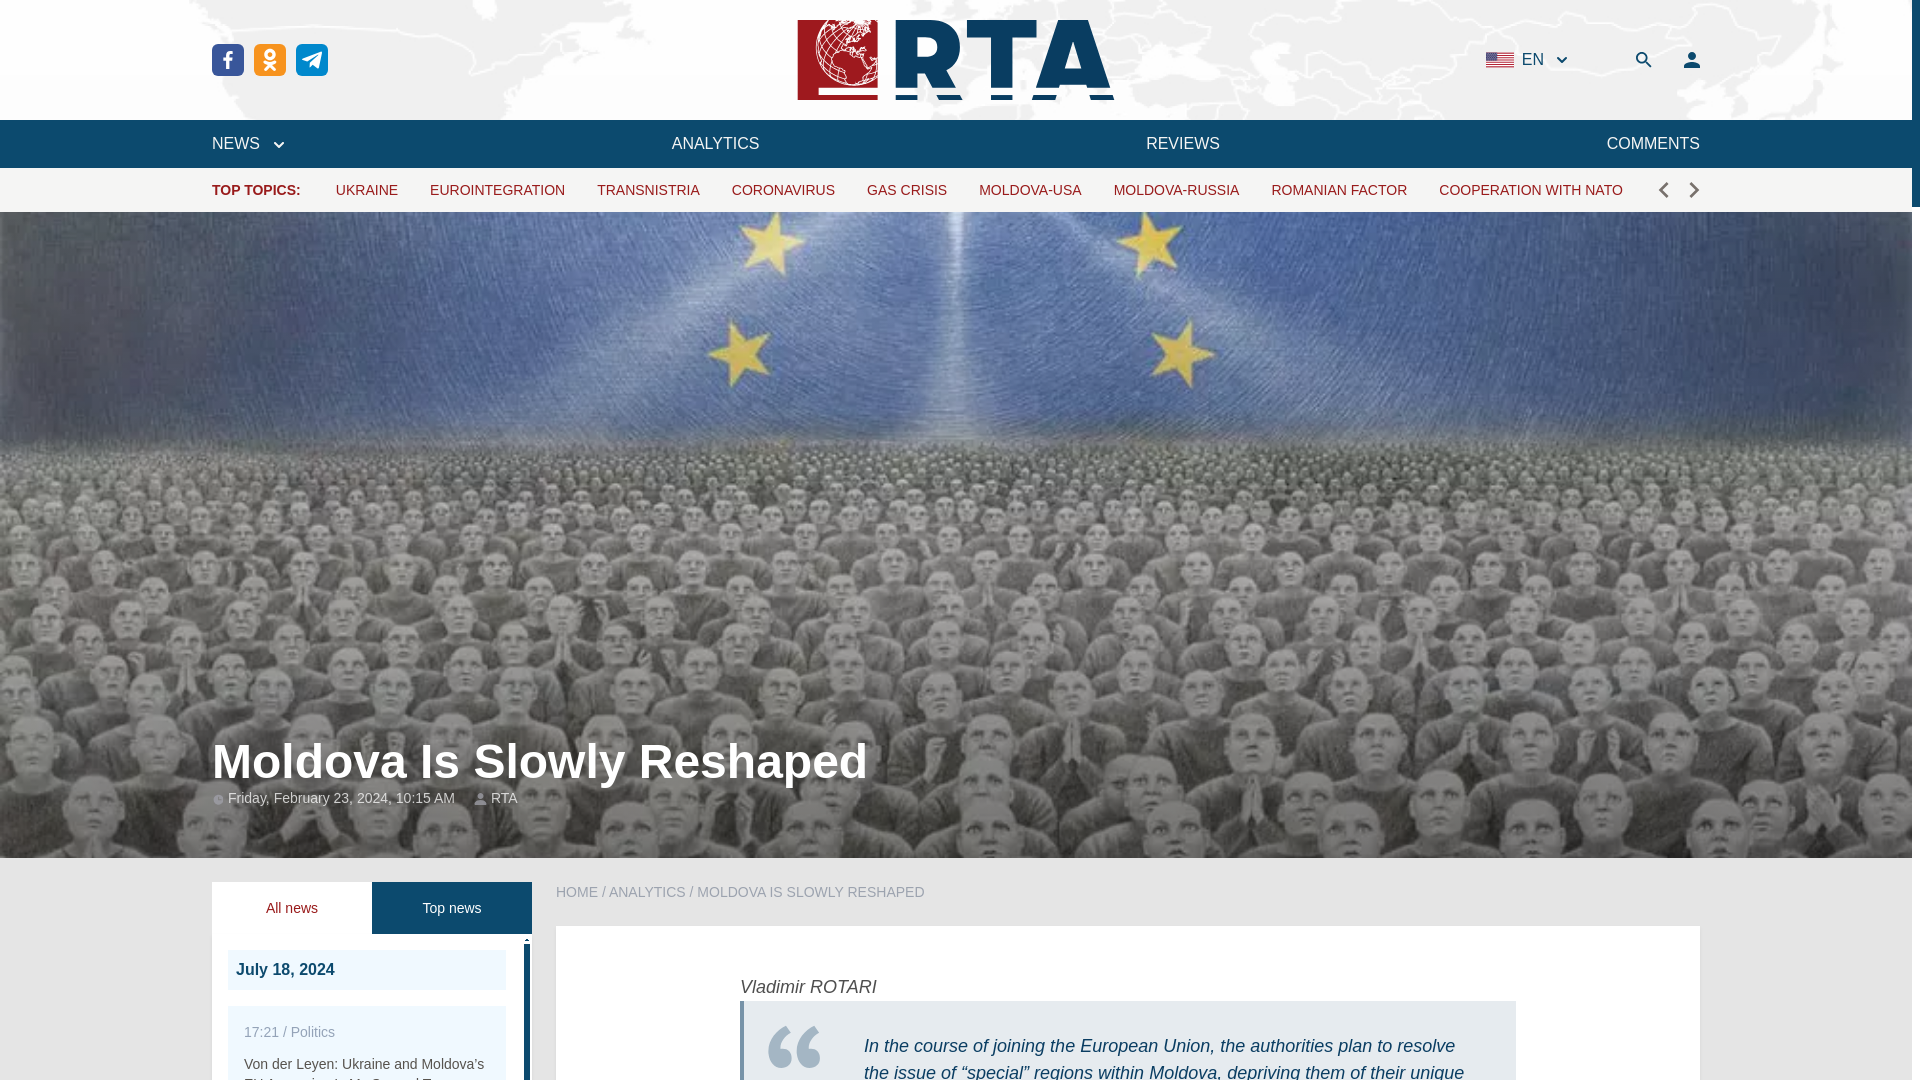 This screenshot has width=1920, height=1080. I want to click on UKRAINE, so click(366, 190).